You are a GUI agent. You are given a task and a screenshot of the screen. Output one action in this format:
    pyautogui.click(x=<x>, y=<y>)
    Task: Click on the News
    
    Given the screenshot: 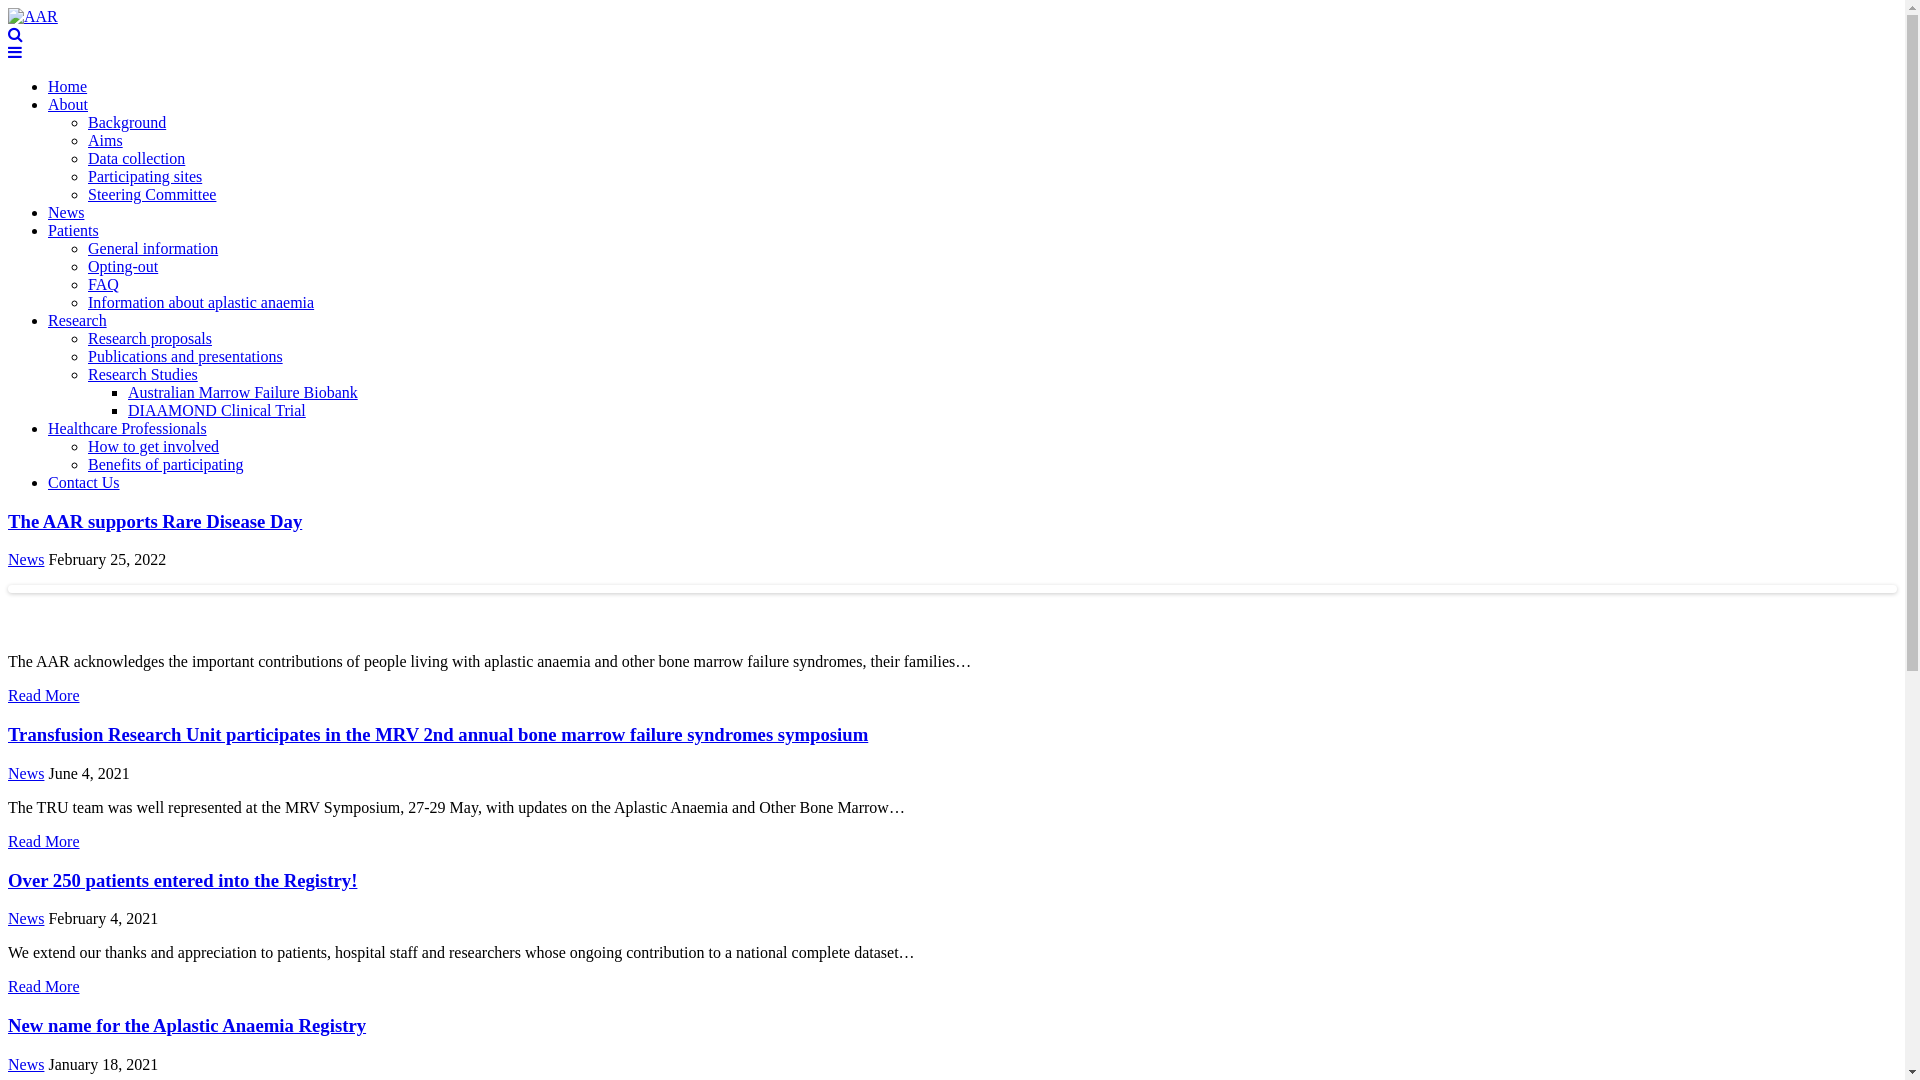 What is the action you would take?
    pyautogui.click(x=26, y=560)
    